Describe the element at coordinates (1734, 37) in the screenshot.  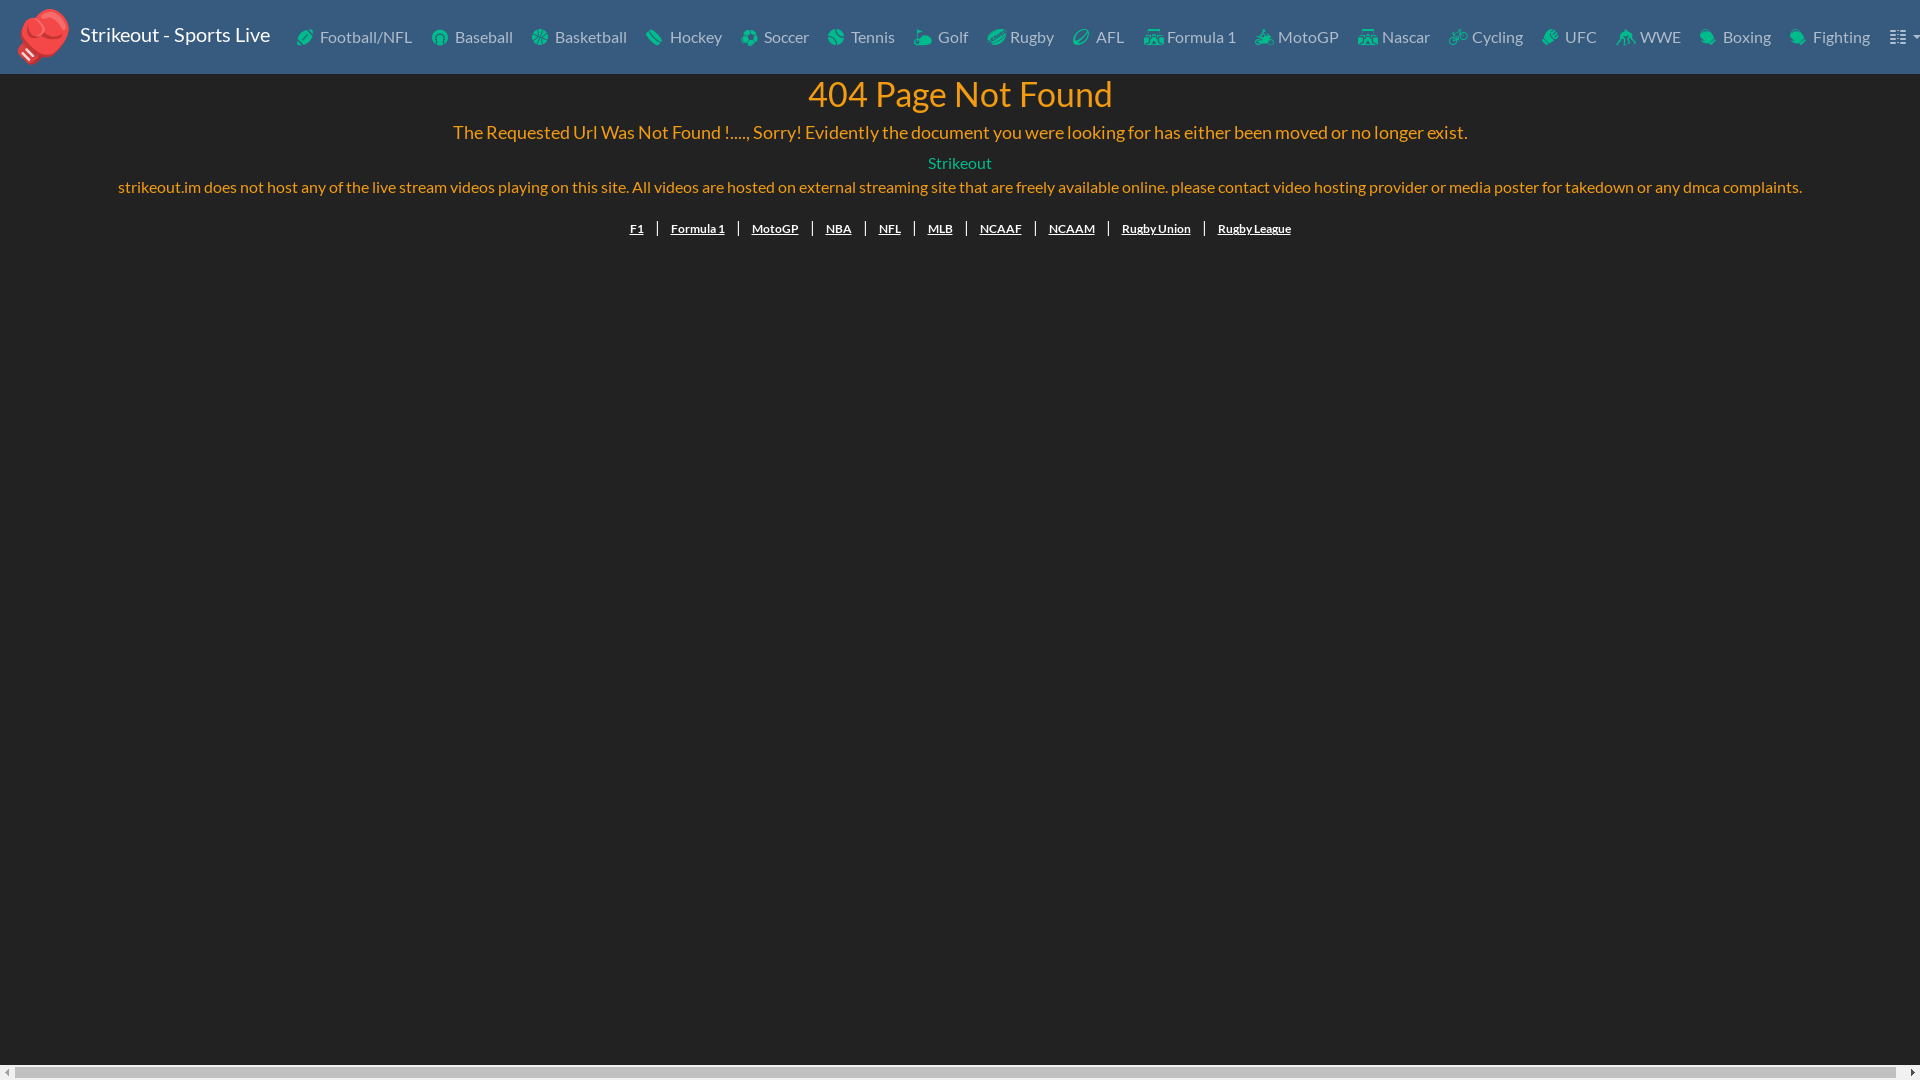
I see `Boxing` at that location.